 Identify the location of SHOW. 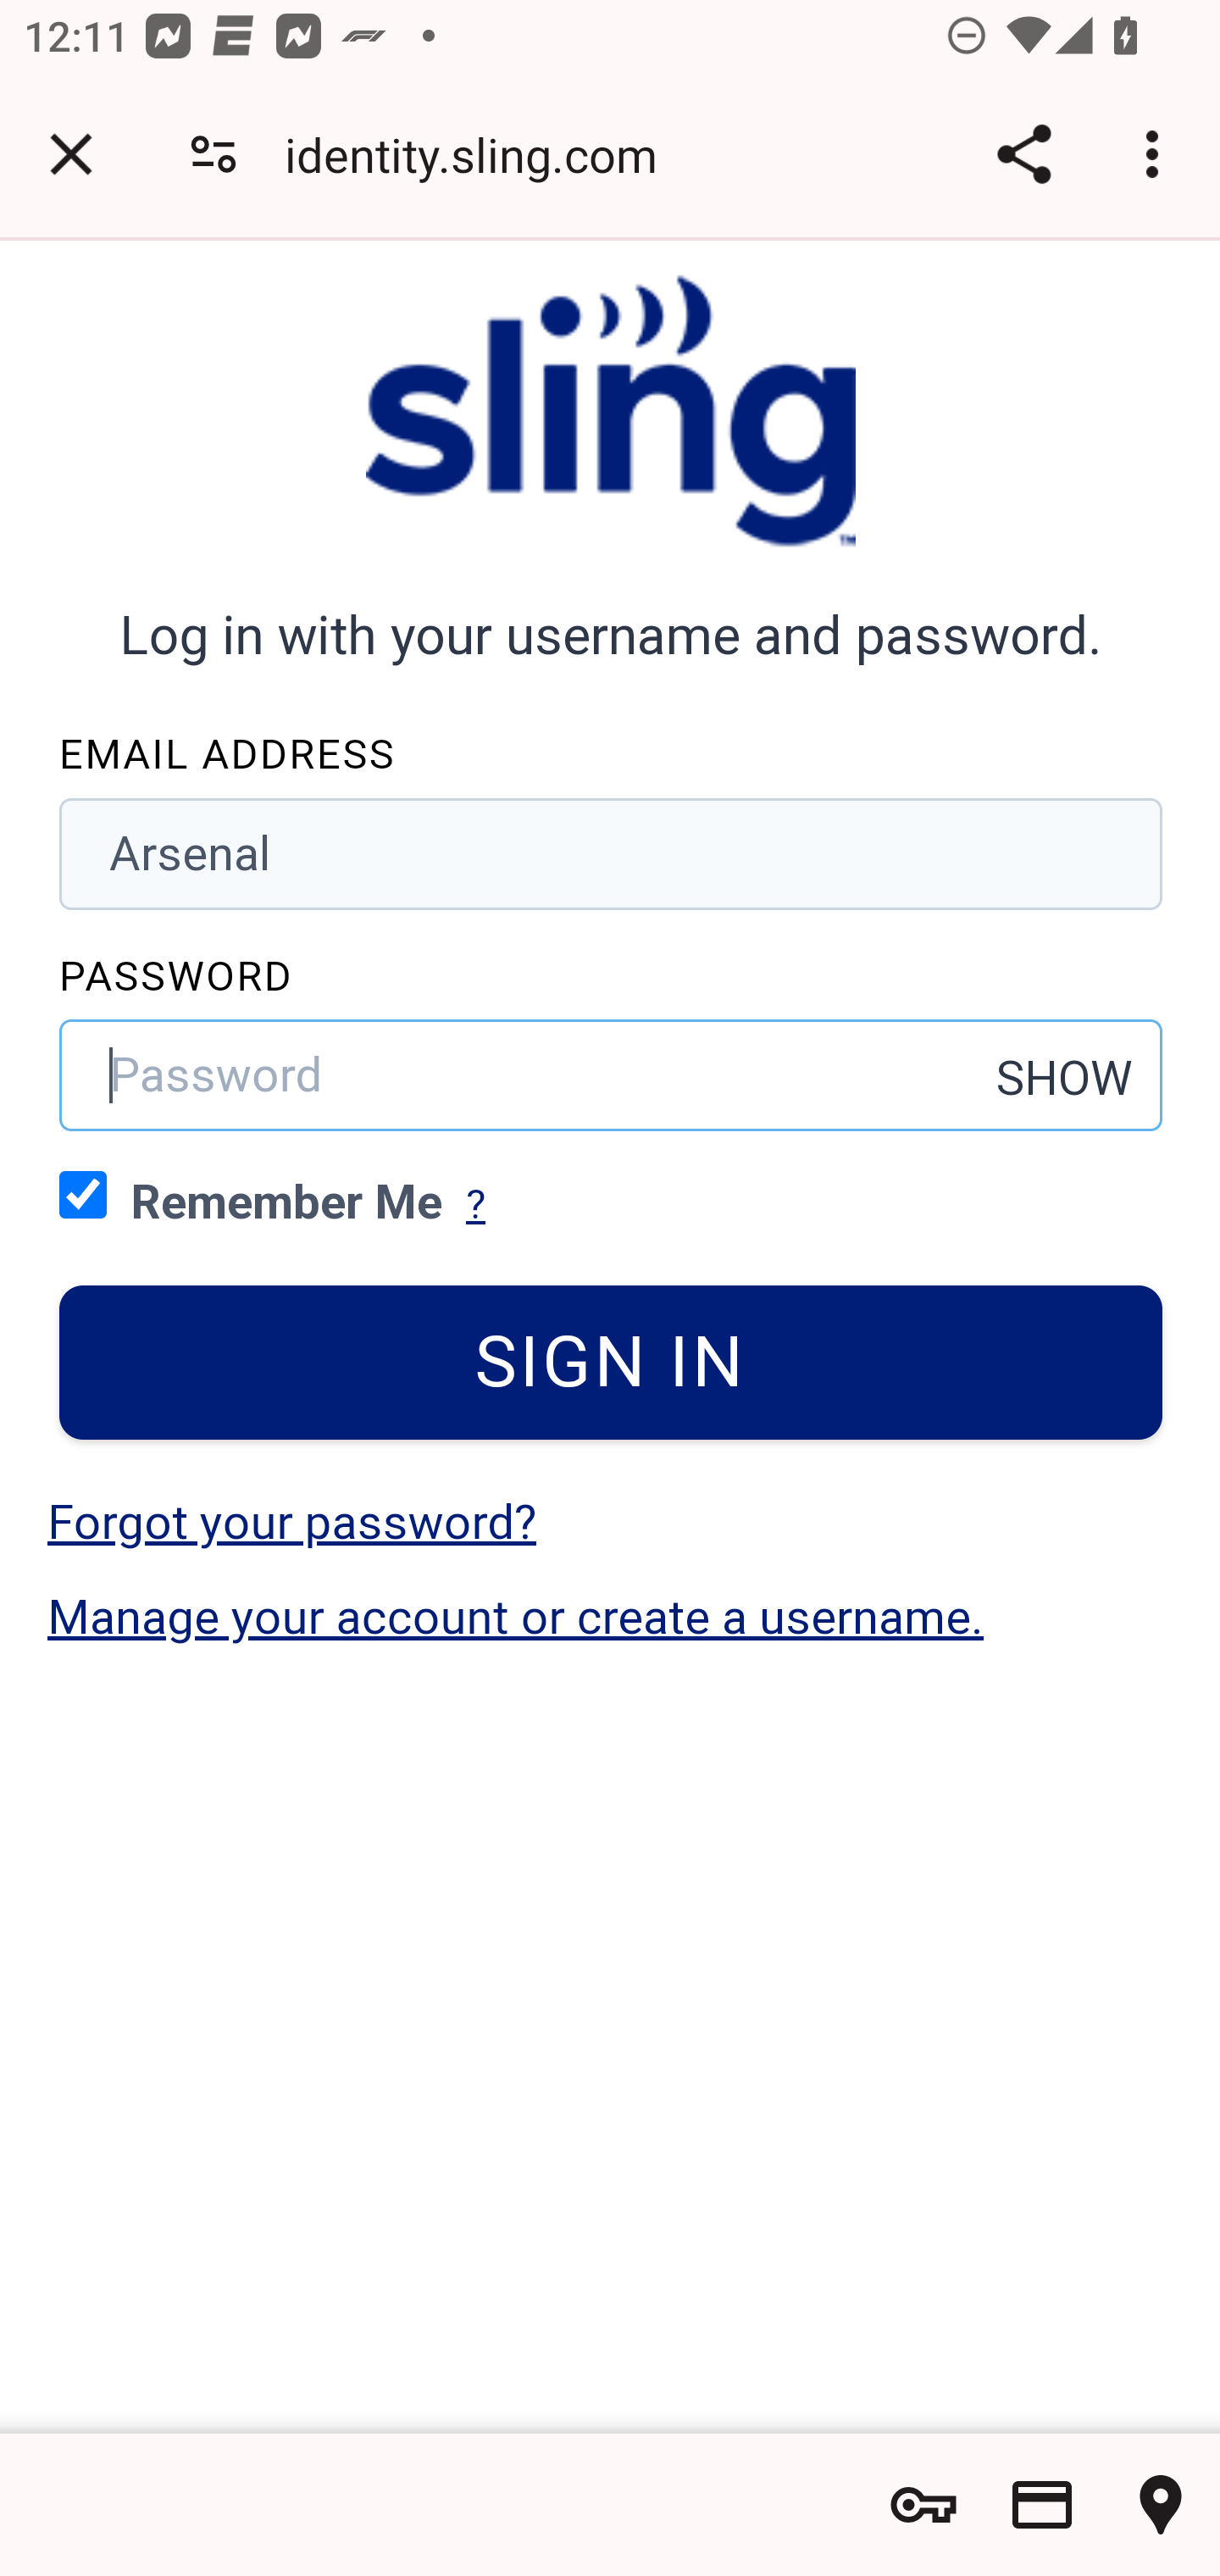
(1066, 1078).